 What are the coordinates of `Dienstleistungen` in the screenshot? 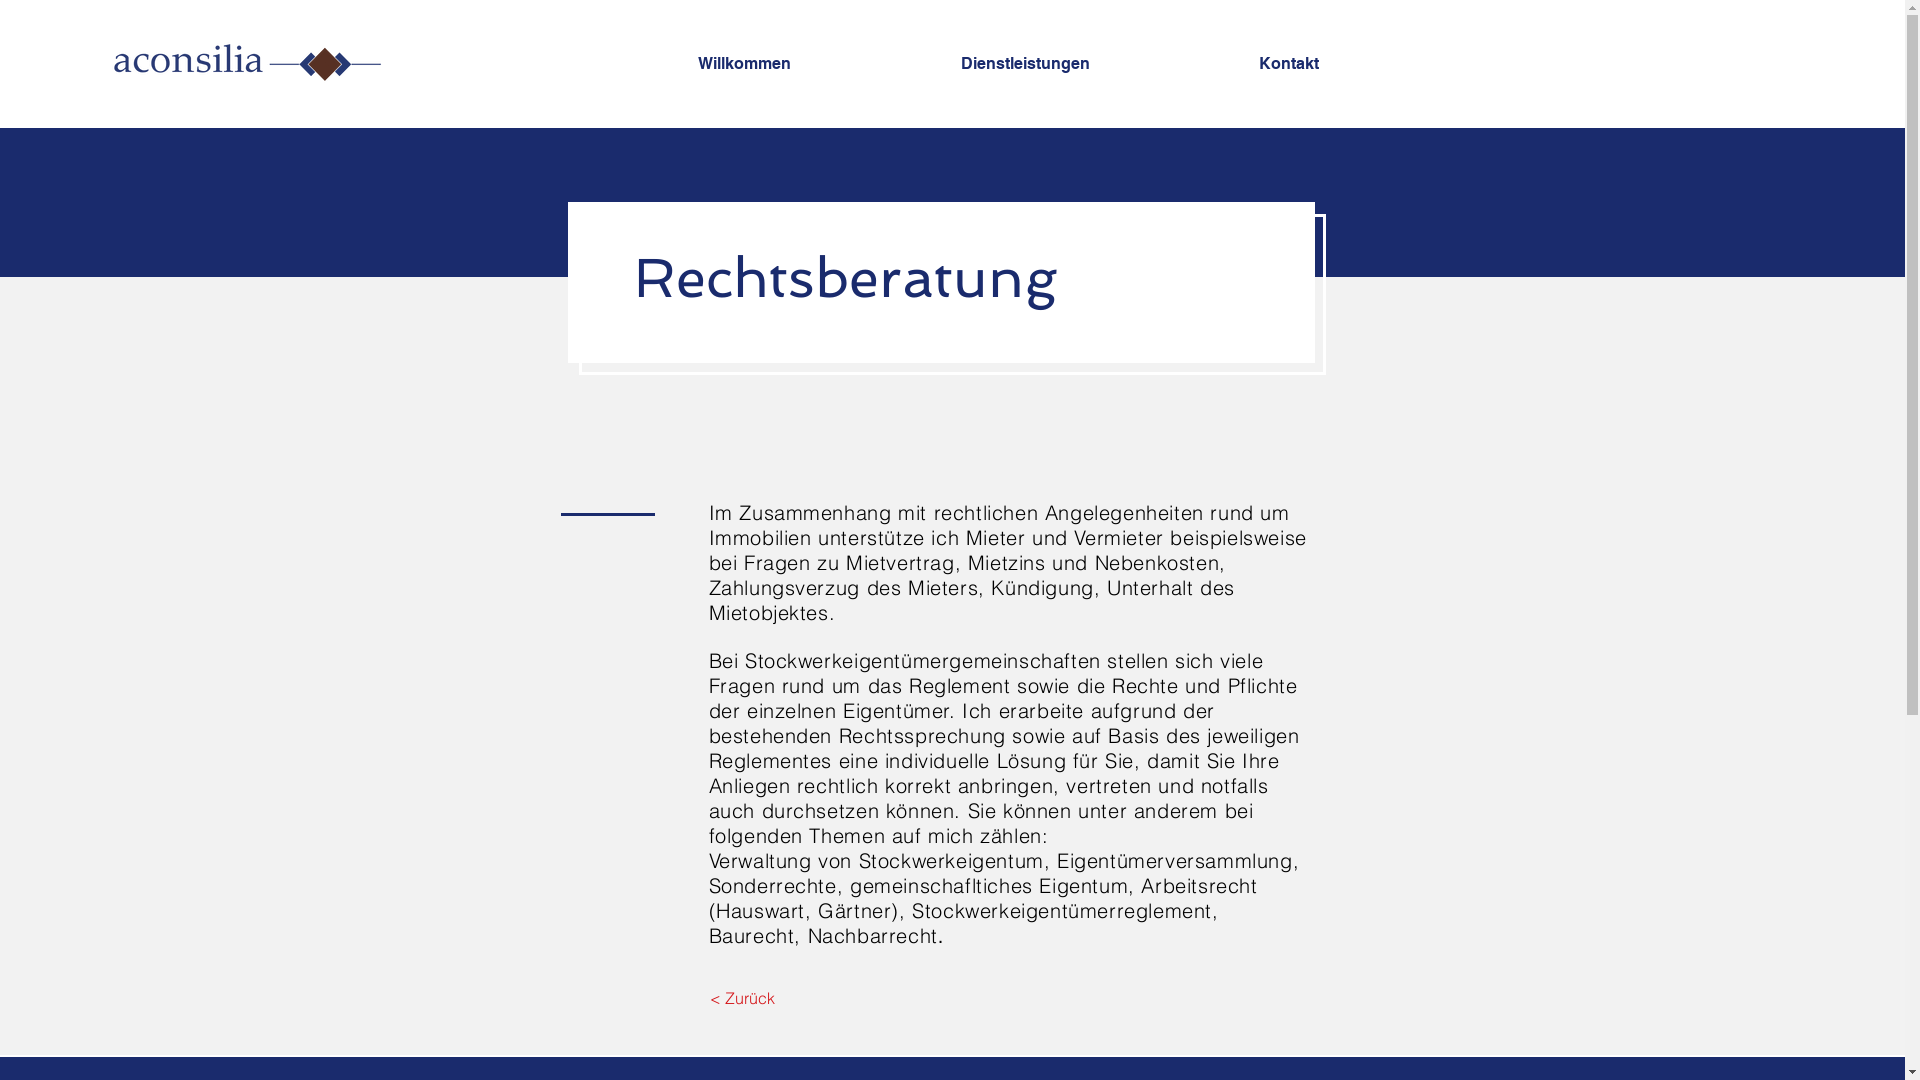 It's located at (1095, 64).